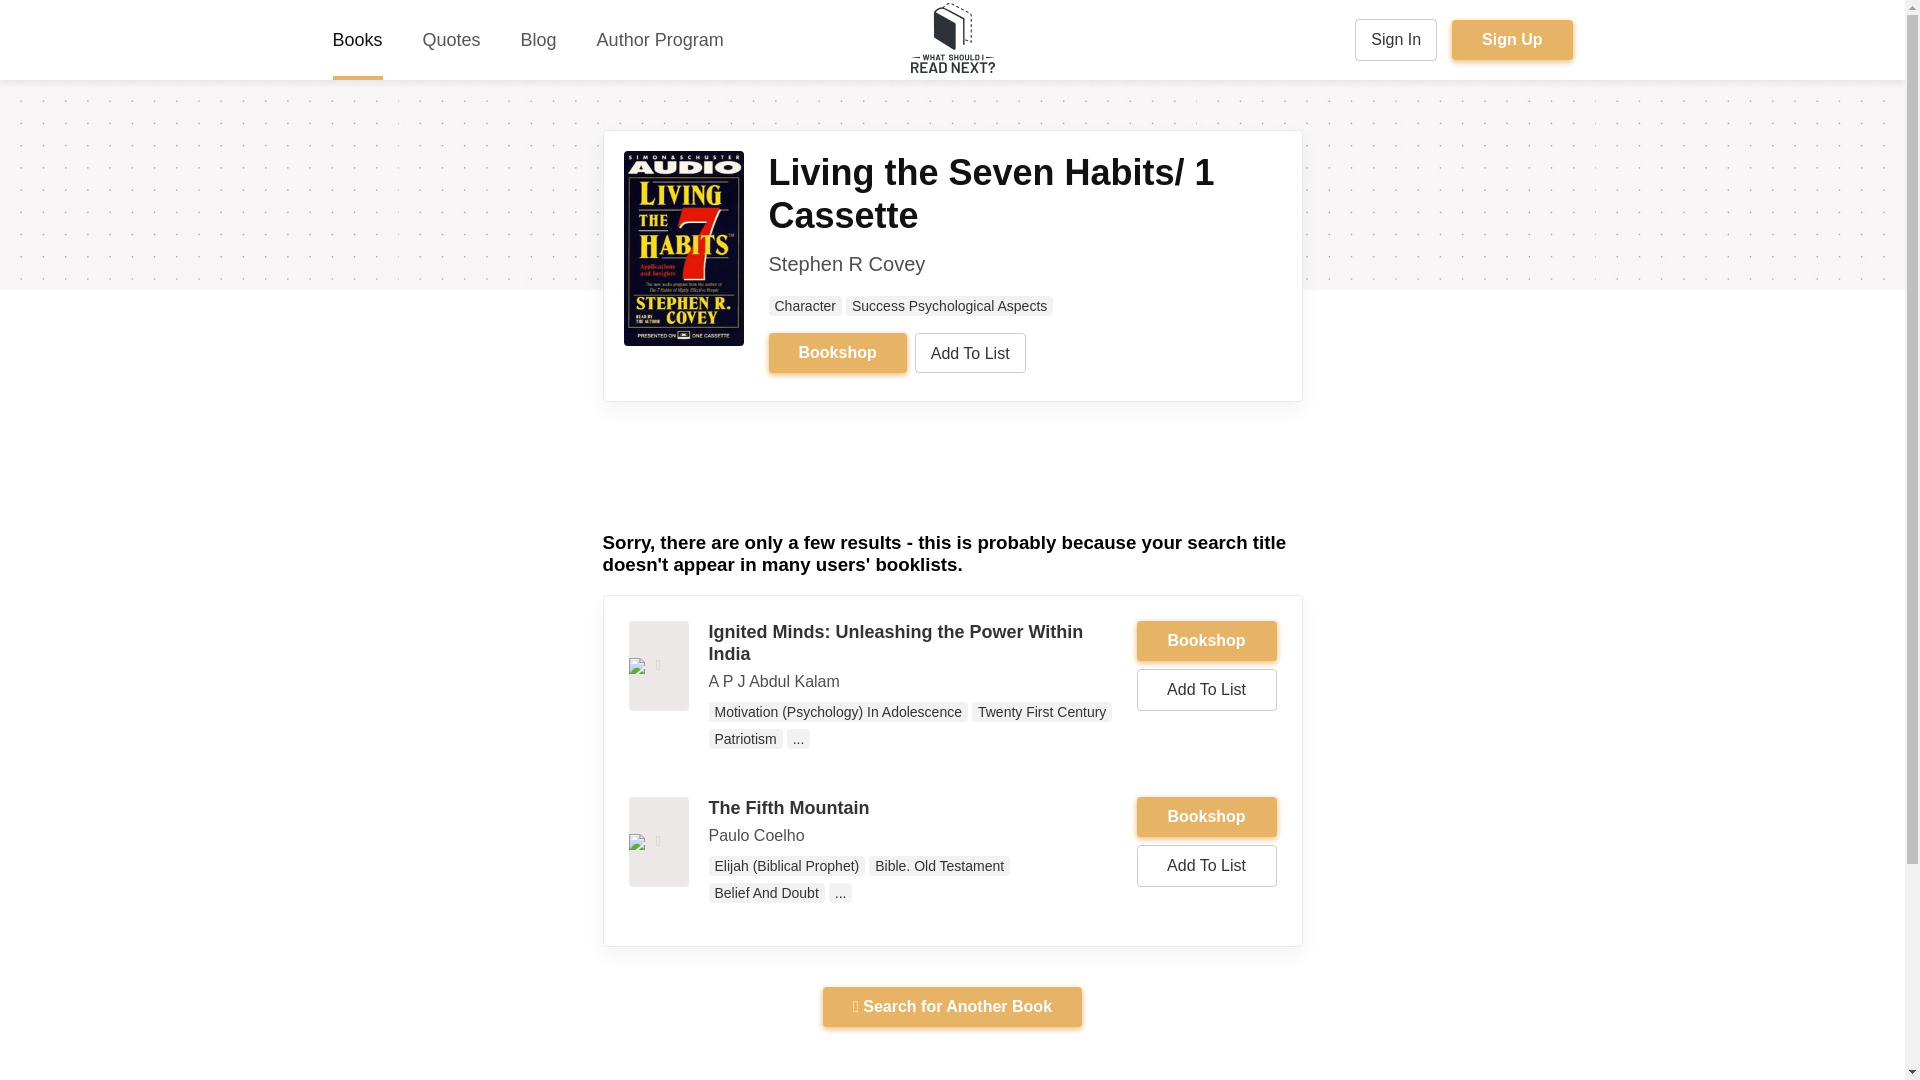 This screenshot has height=1080, width=1920. Describe the element at coordinates (1206, 689) in the screenshot. I see `Add To List` at that location.